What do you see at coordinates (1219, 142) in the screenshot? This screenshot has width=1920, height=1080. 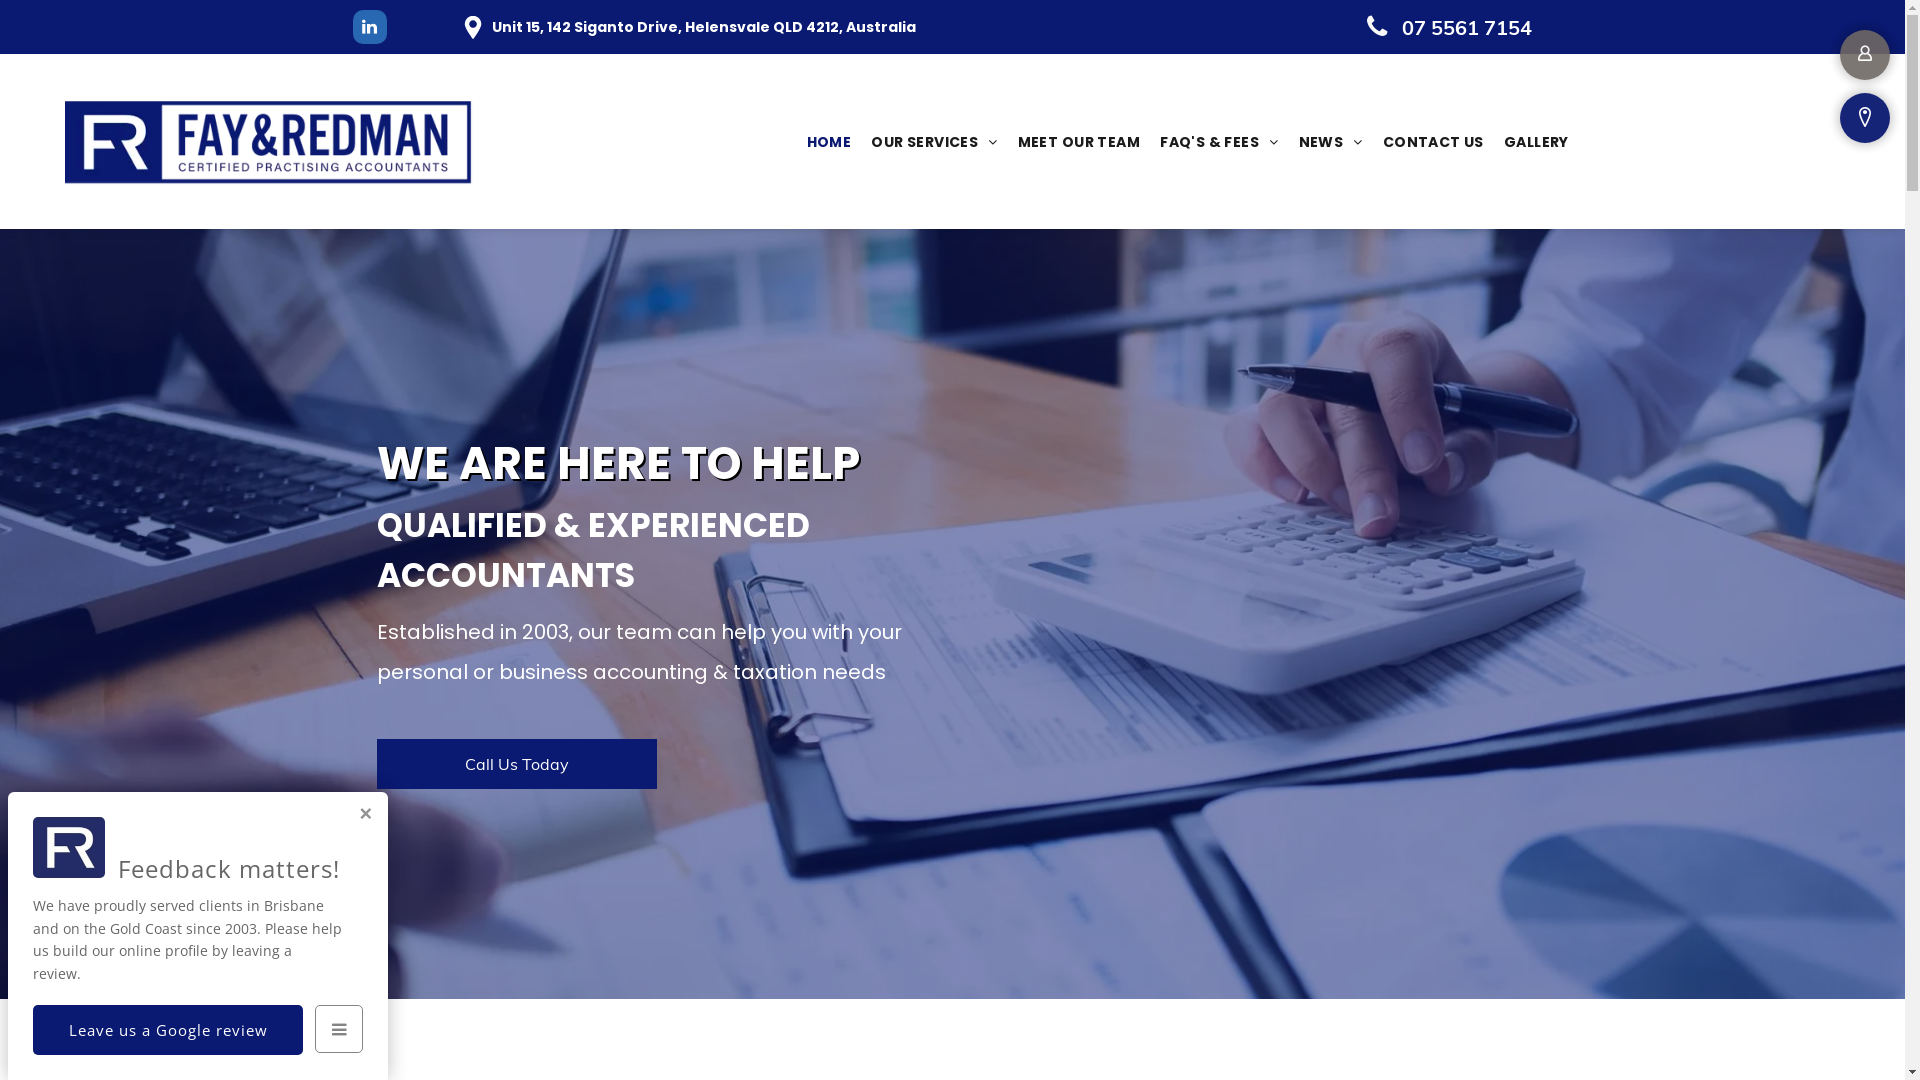 I see `FAQ'S & FEES` at bounding box center [1219, 142].